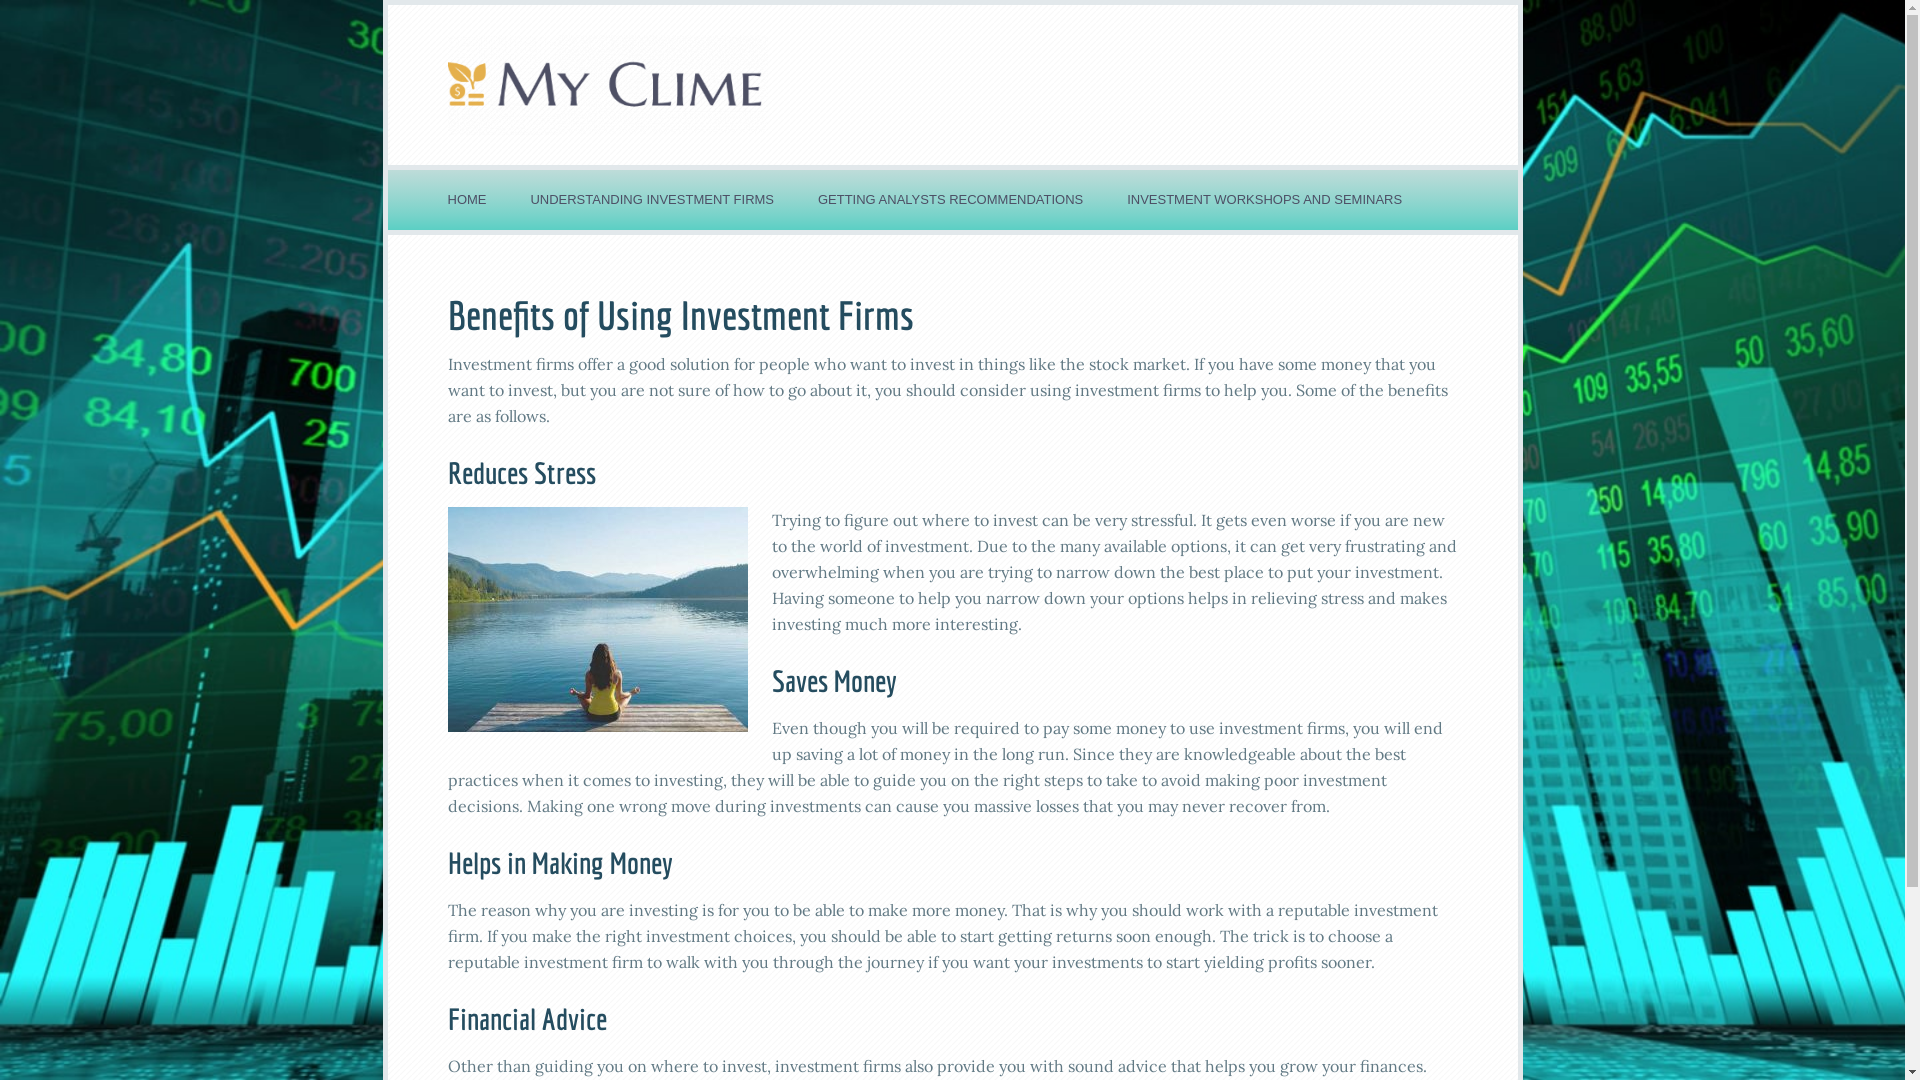 The width and height of the screenshot is (1920, 1080). Describe the element at coordinates (1264, 200) in the screenshot. I see `INVESTMENT WORKSHOPS AND SEMINARS` at that location.